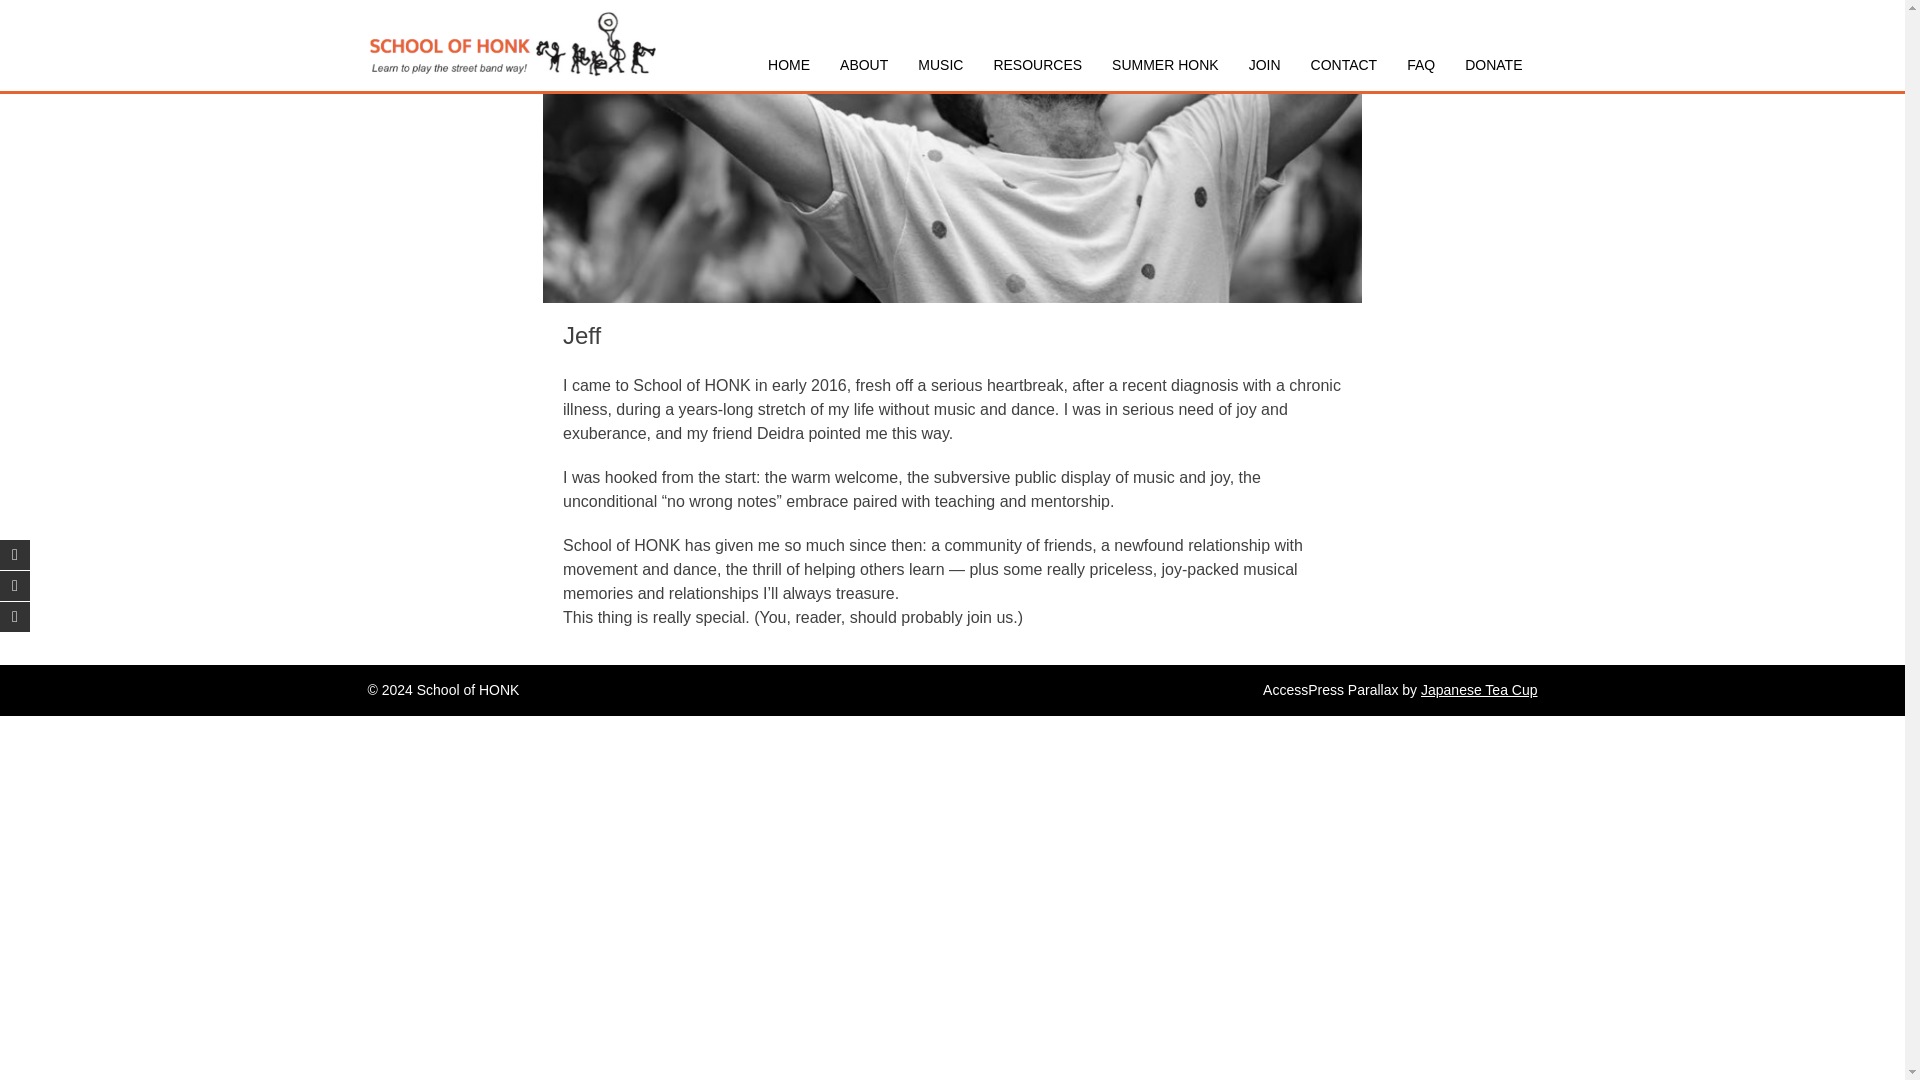 Image resolution: width=1920 pixels, height=1080 pixels. I want to click on JOIN, so click(1265, 65).